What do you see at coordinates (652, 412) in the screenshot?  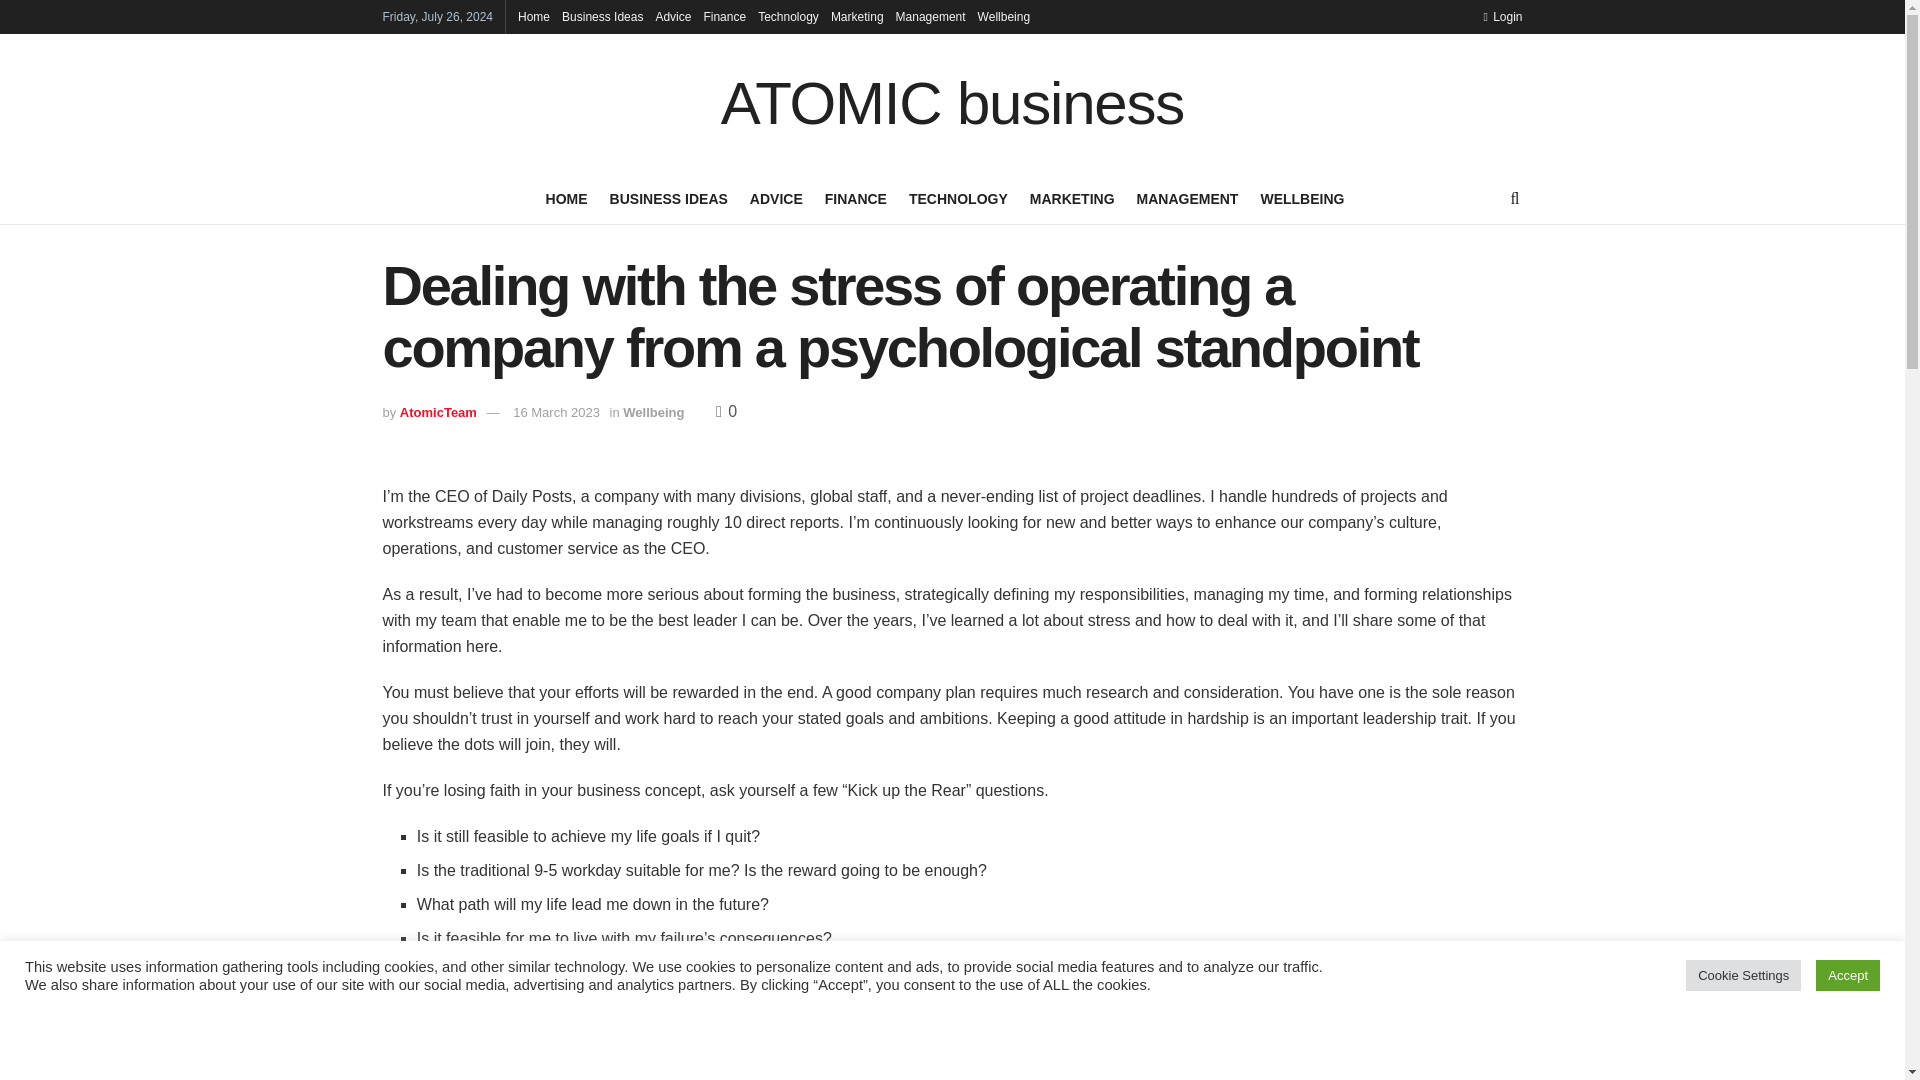 I see `Wellbeing` at bounding box center [652, 412].